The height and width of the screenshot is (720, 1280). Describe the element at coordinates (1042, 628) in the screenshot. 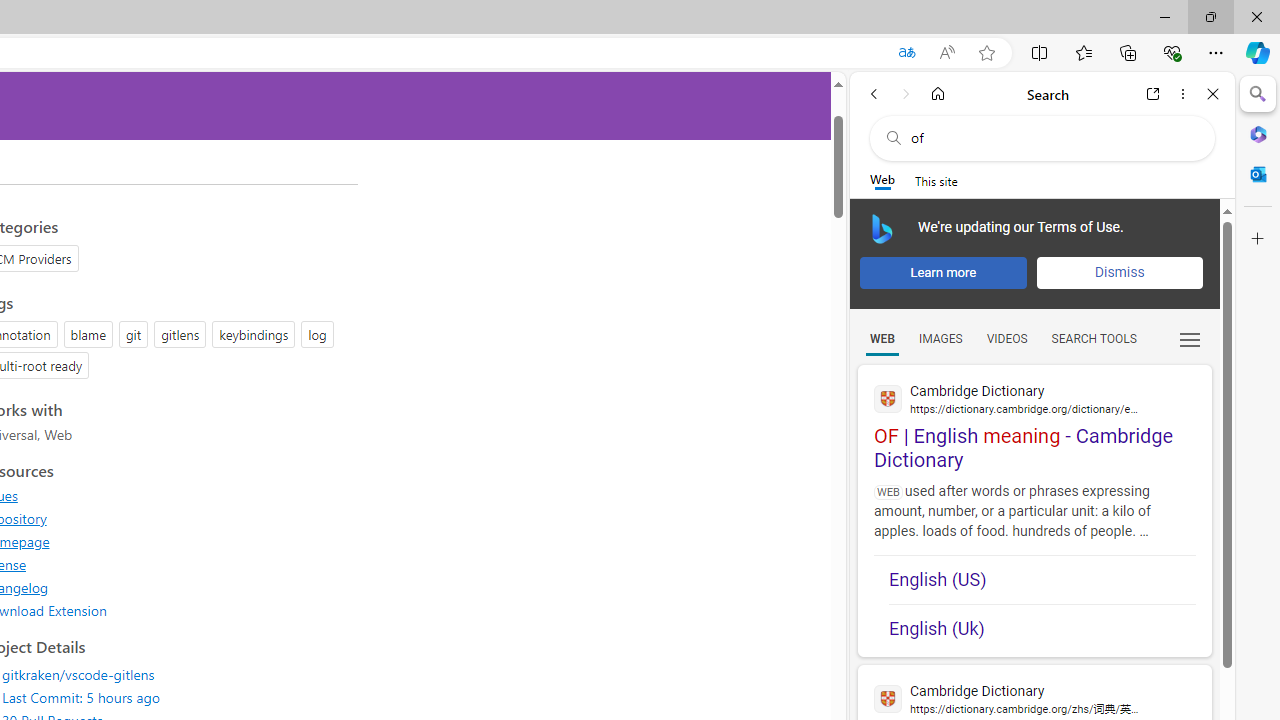

I see `English (Uk)` at that location.